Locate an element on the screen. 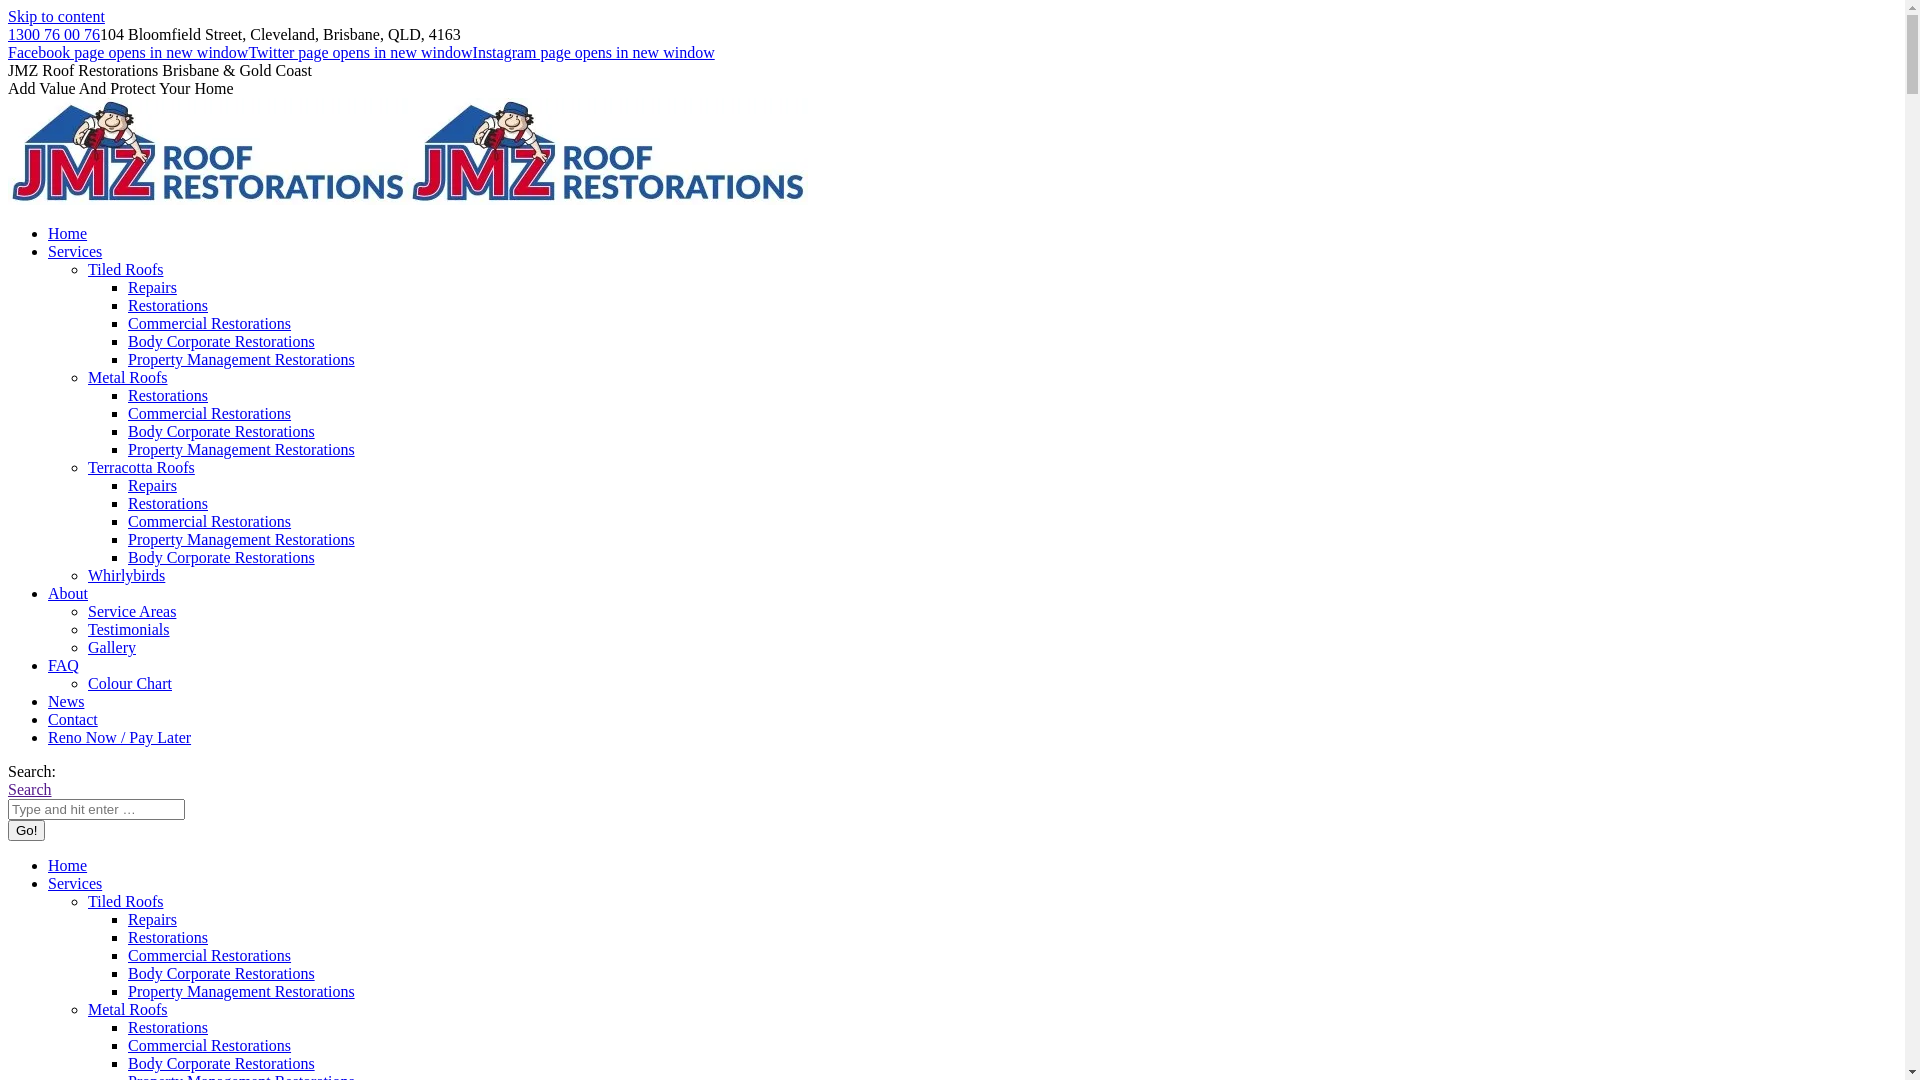  Commercial Restorations is located at coordinates (210, 956).